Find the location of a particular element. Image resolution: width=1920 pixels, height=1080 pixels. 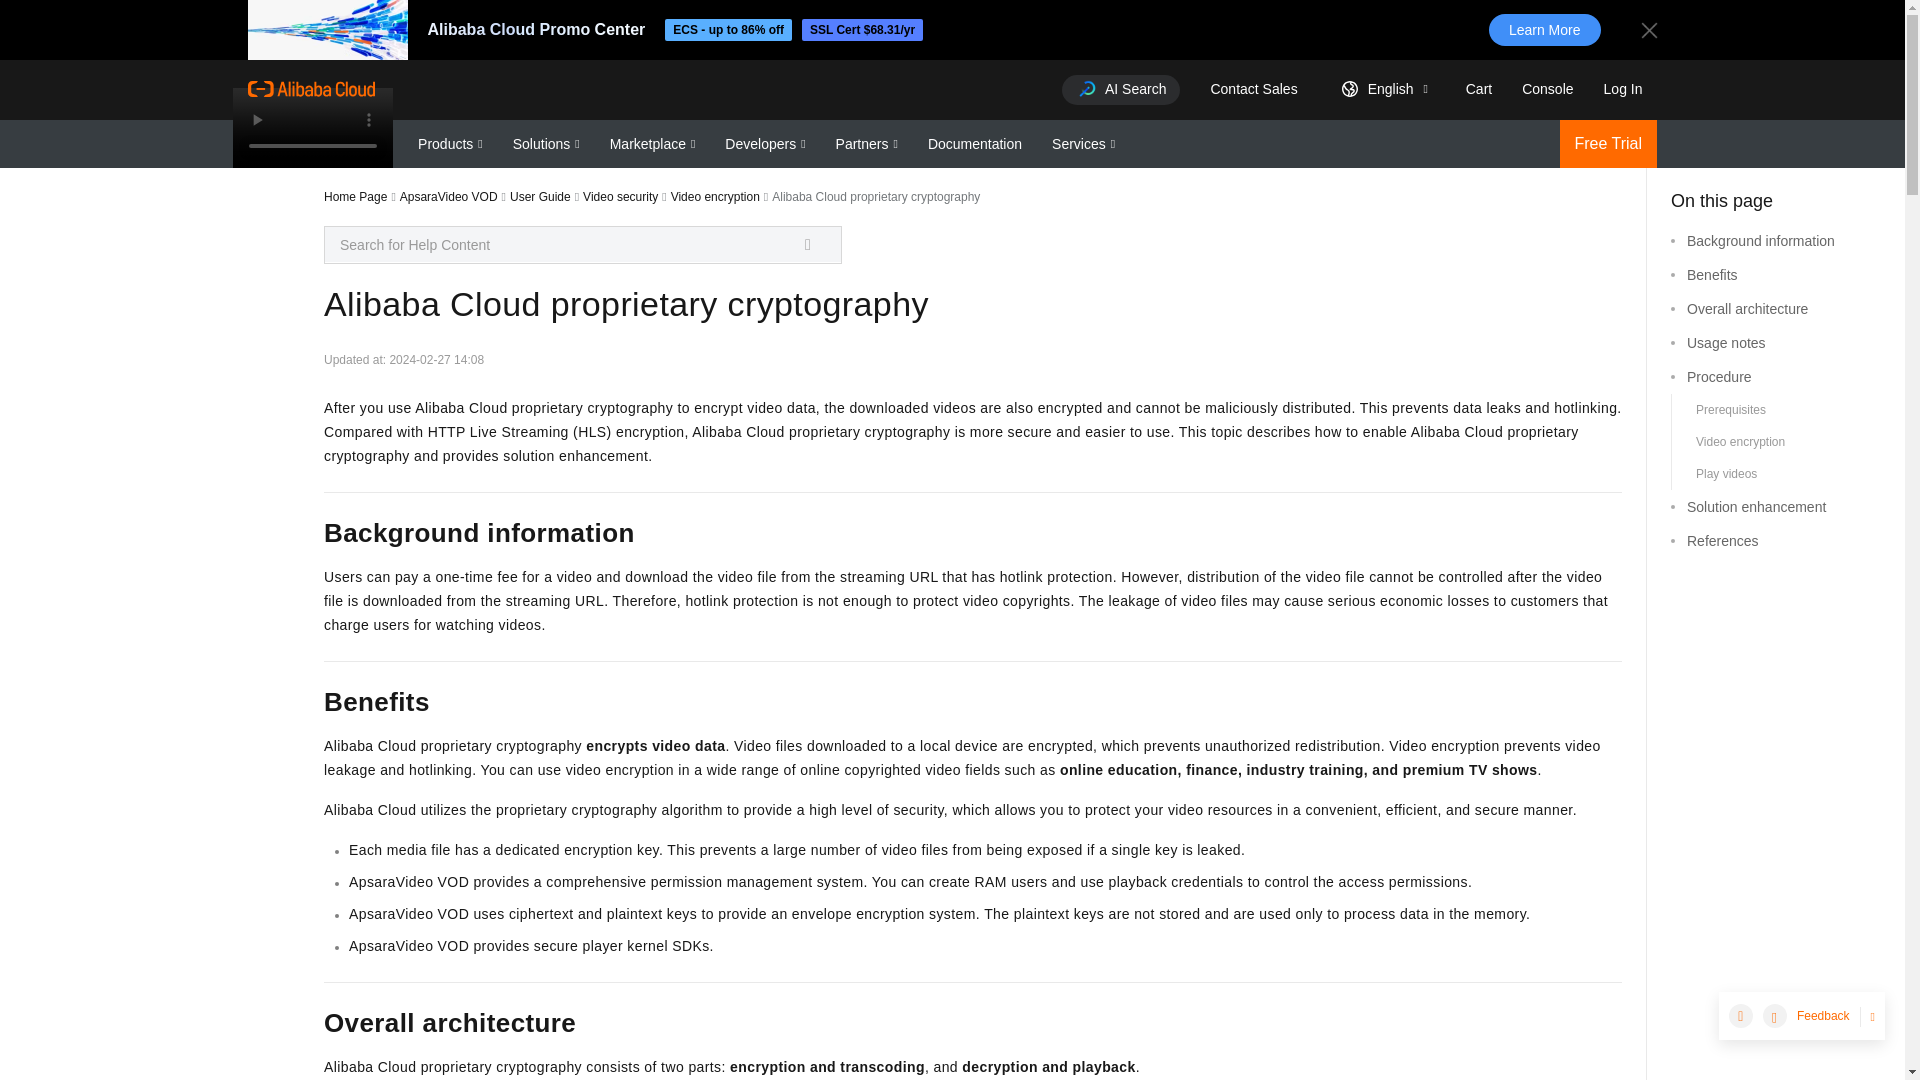

Alibaba Cloud is located at coordinates (310, 88).